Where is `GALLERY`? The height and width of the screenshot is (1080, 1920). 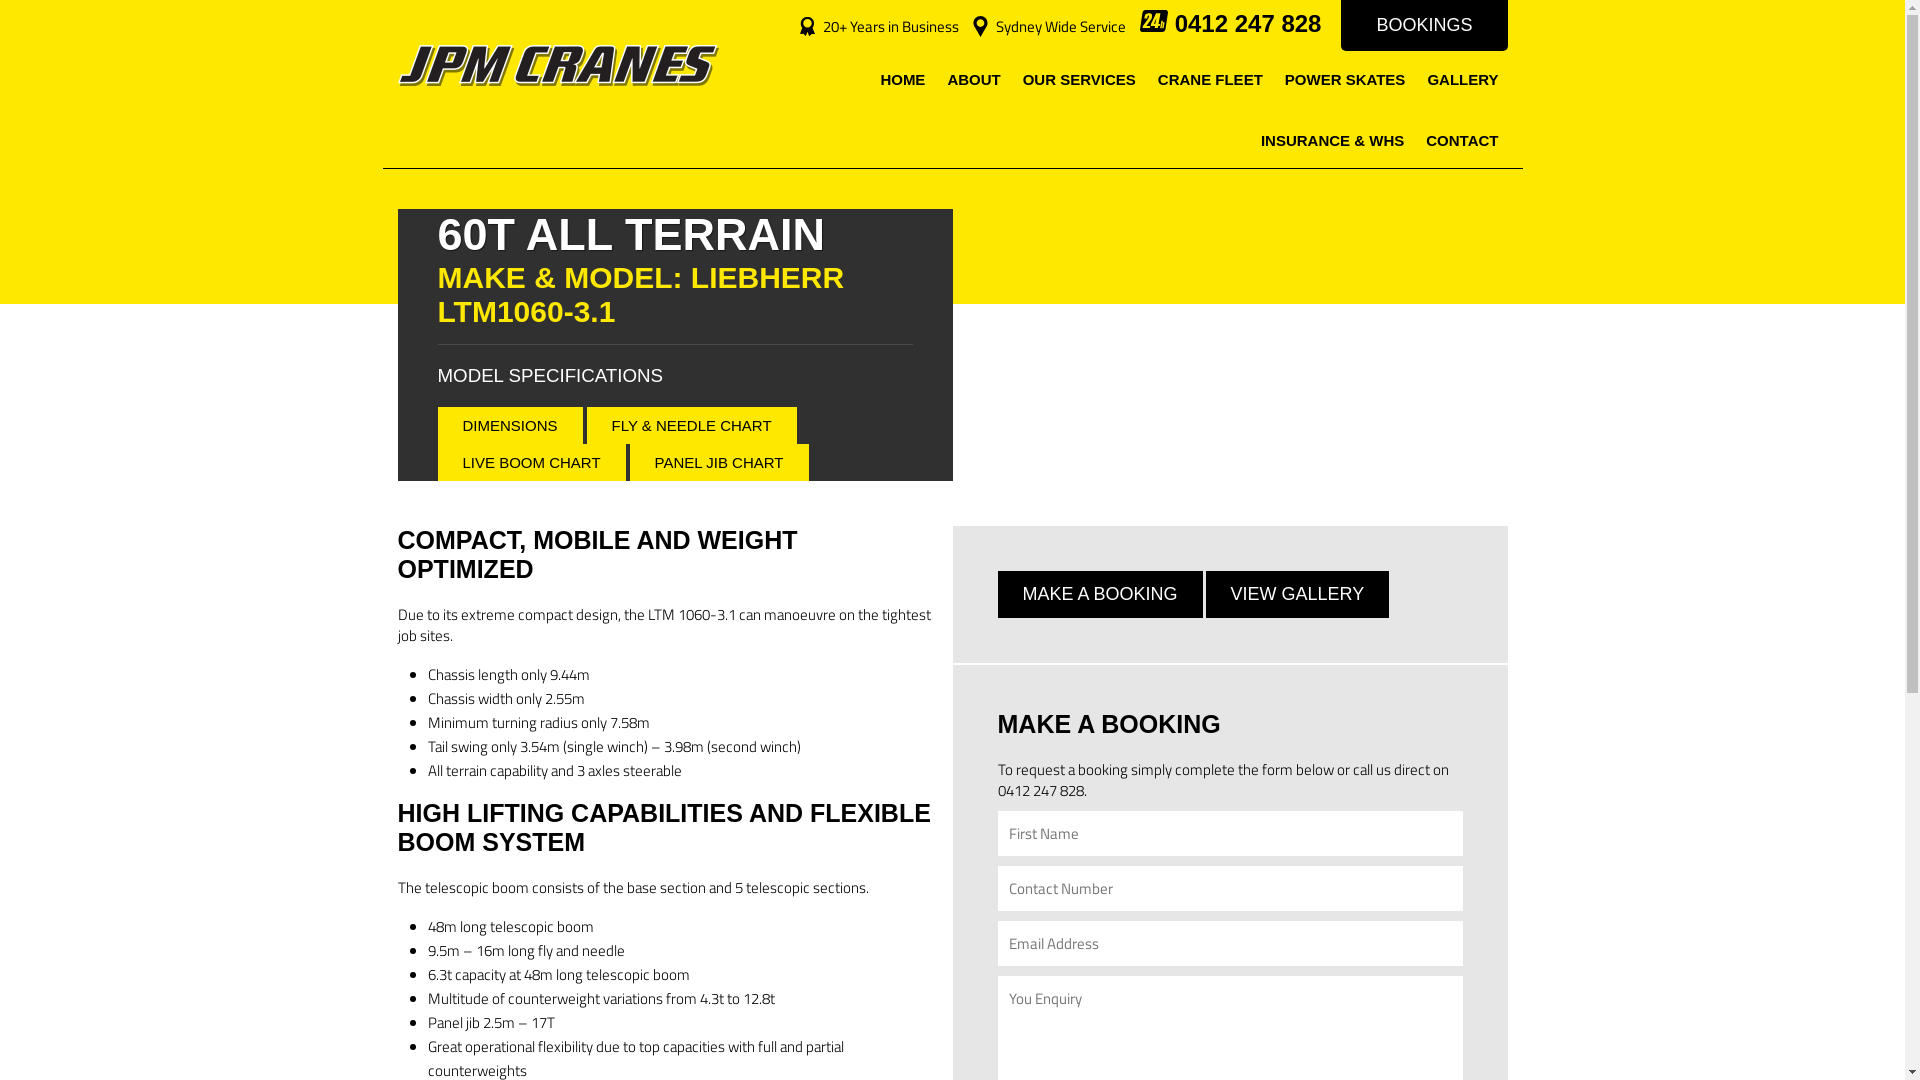
GALLERY is located at coordinates (1462, 82).